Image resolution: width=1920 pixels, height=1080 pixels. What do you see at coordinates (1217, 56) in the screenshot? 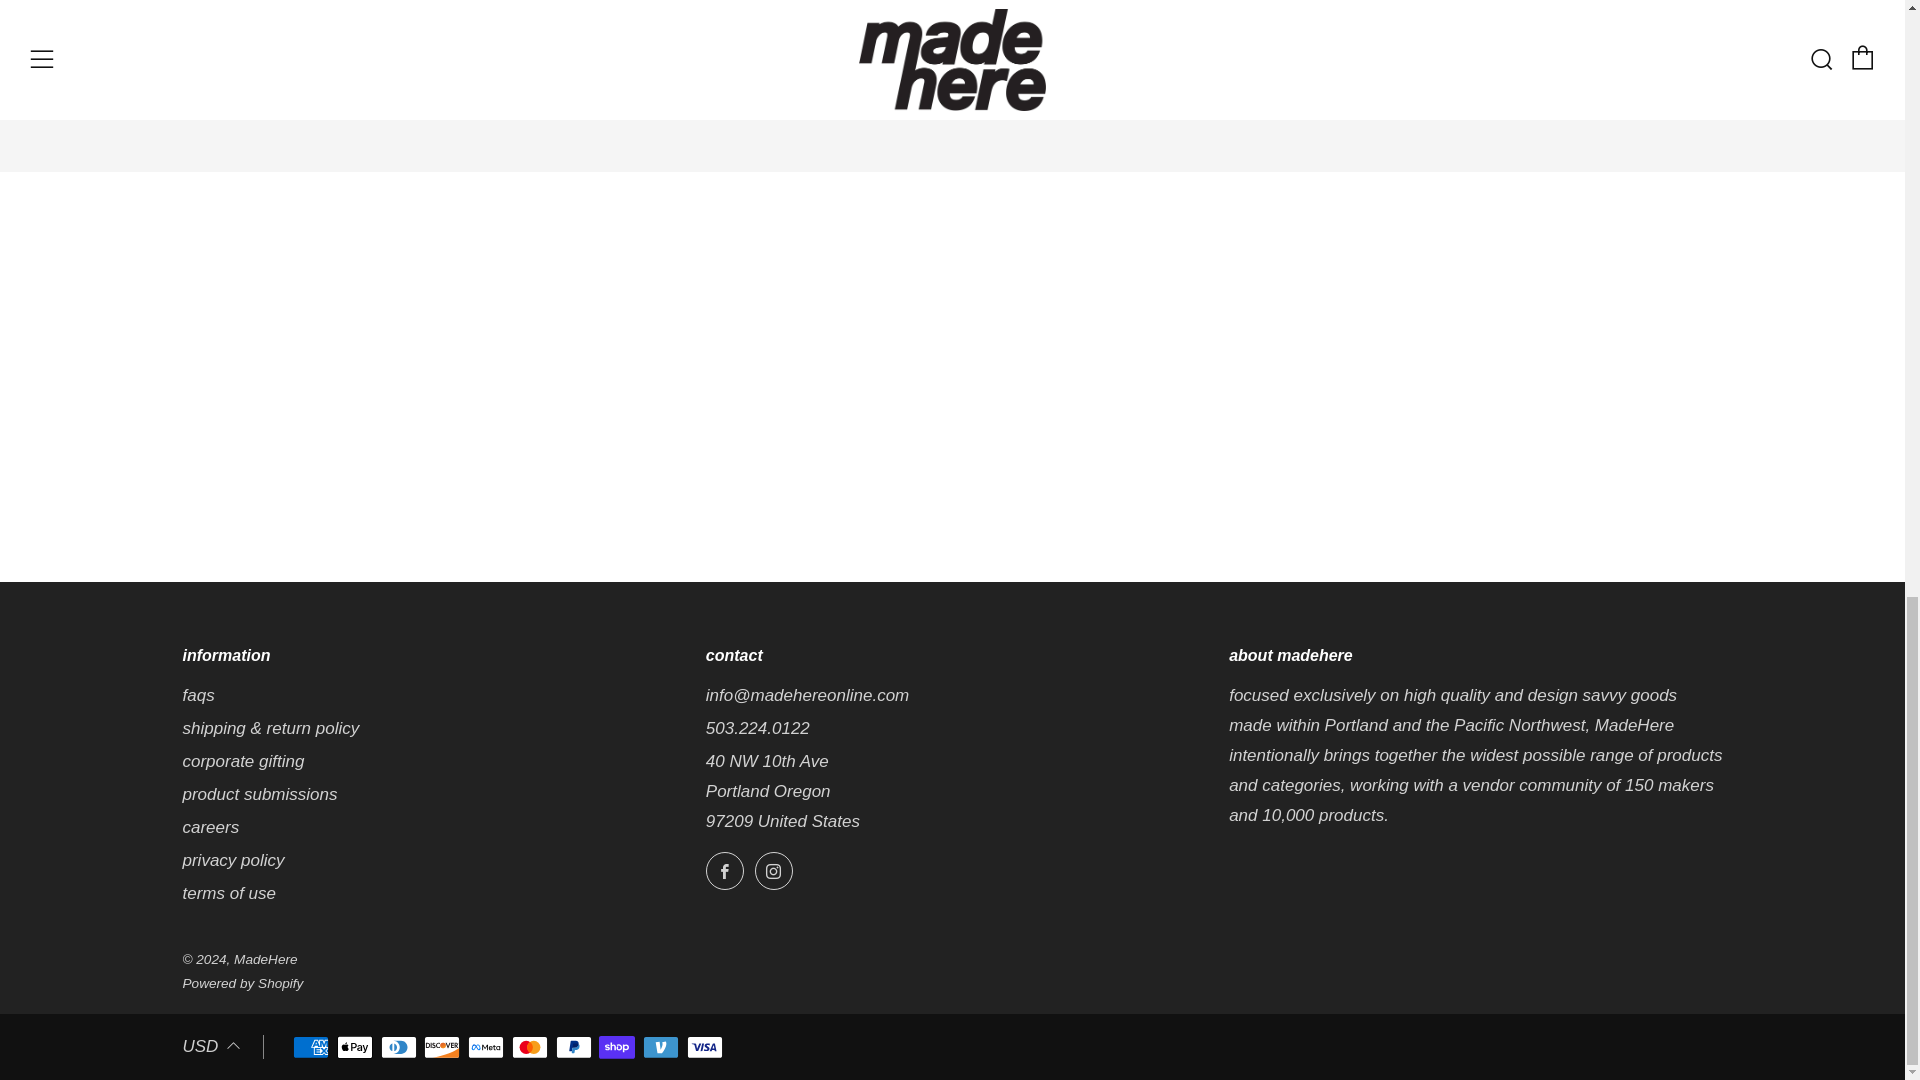
I see `Honey Sticks by Jacobsen Salt Co.` at bounding box center [1217, 56].